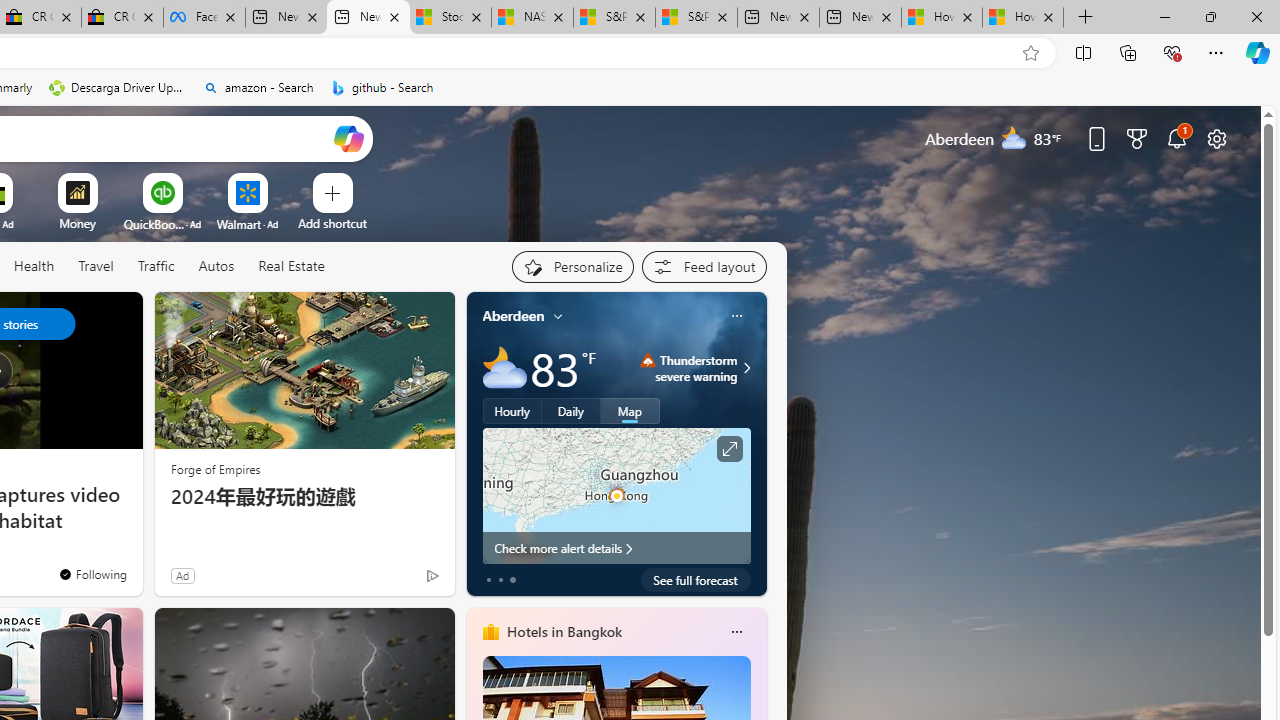 The image size is (1280, 720). I want to click on You're following FOX News, so click(92, 573).